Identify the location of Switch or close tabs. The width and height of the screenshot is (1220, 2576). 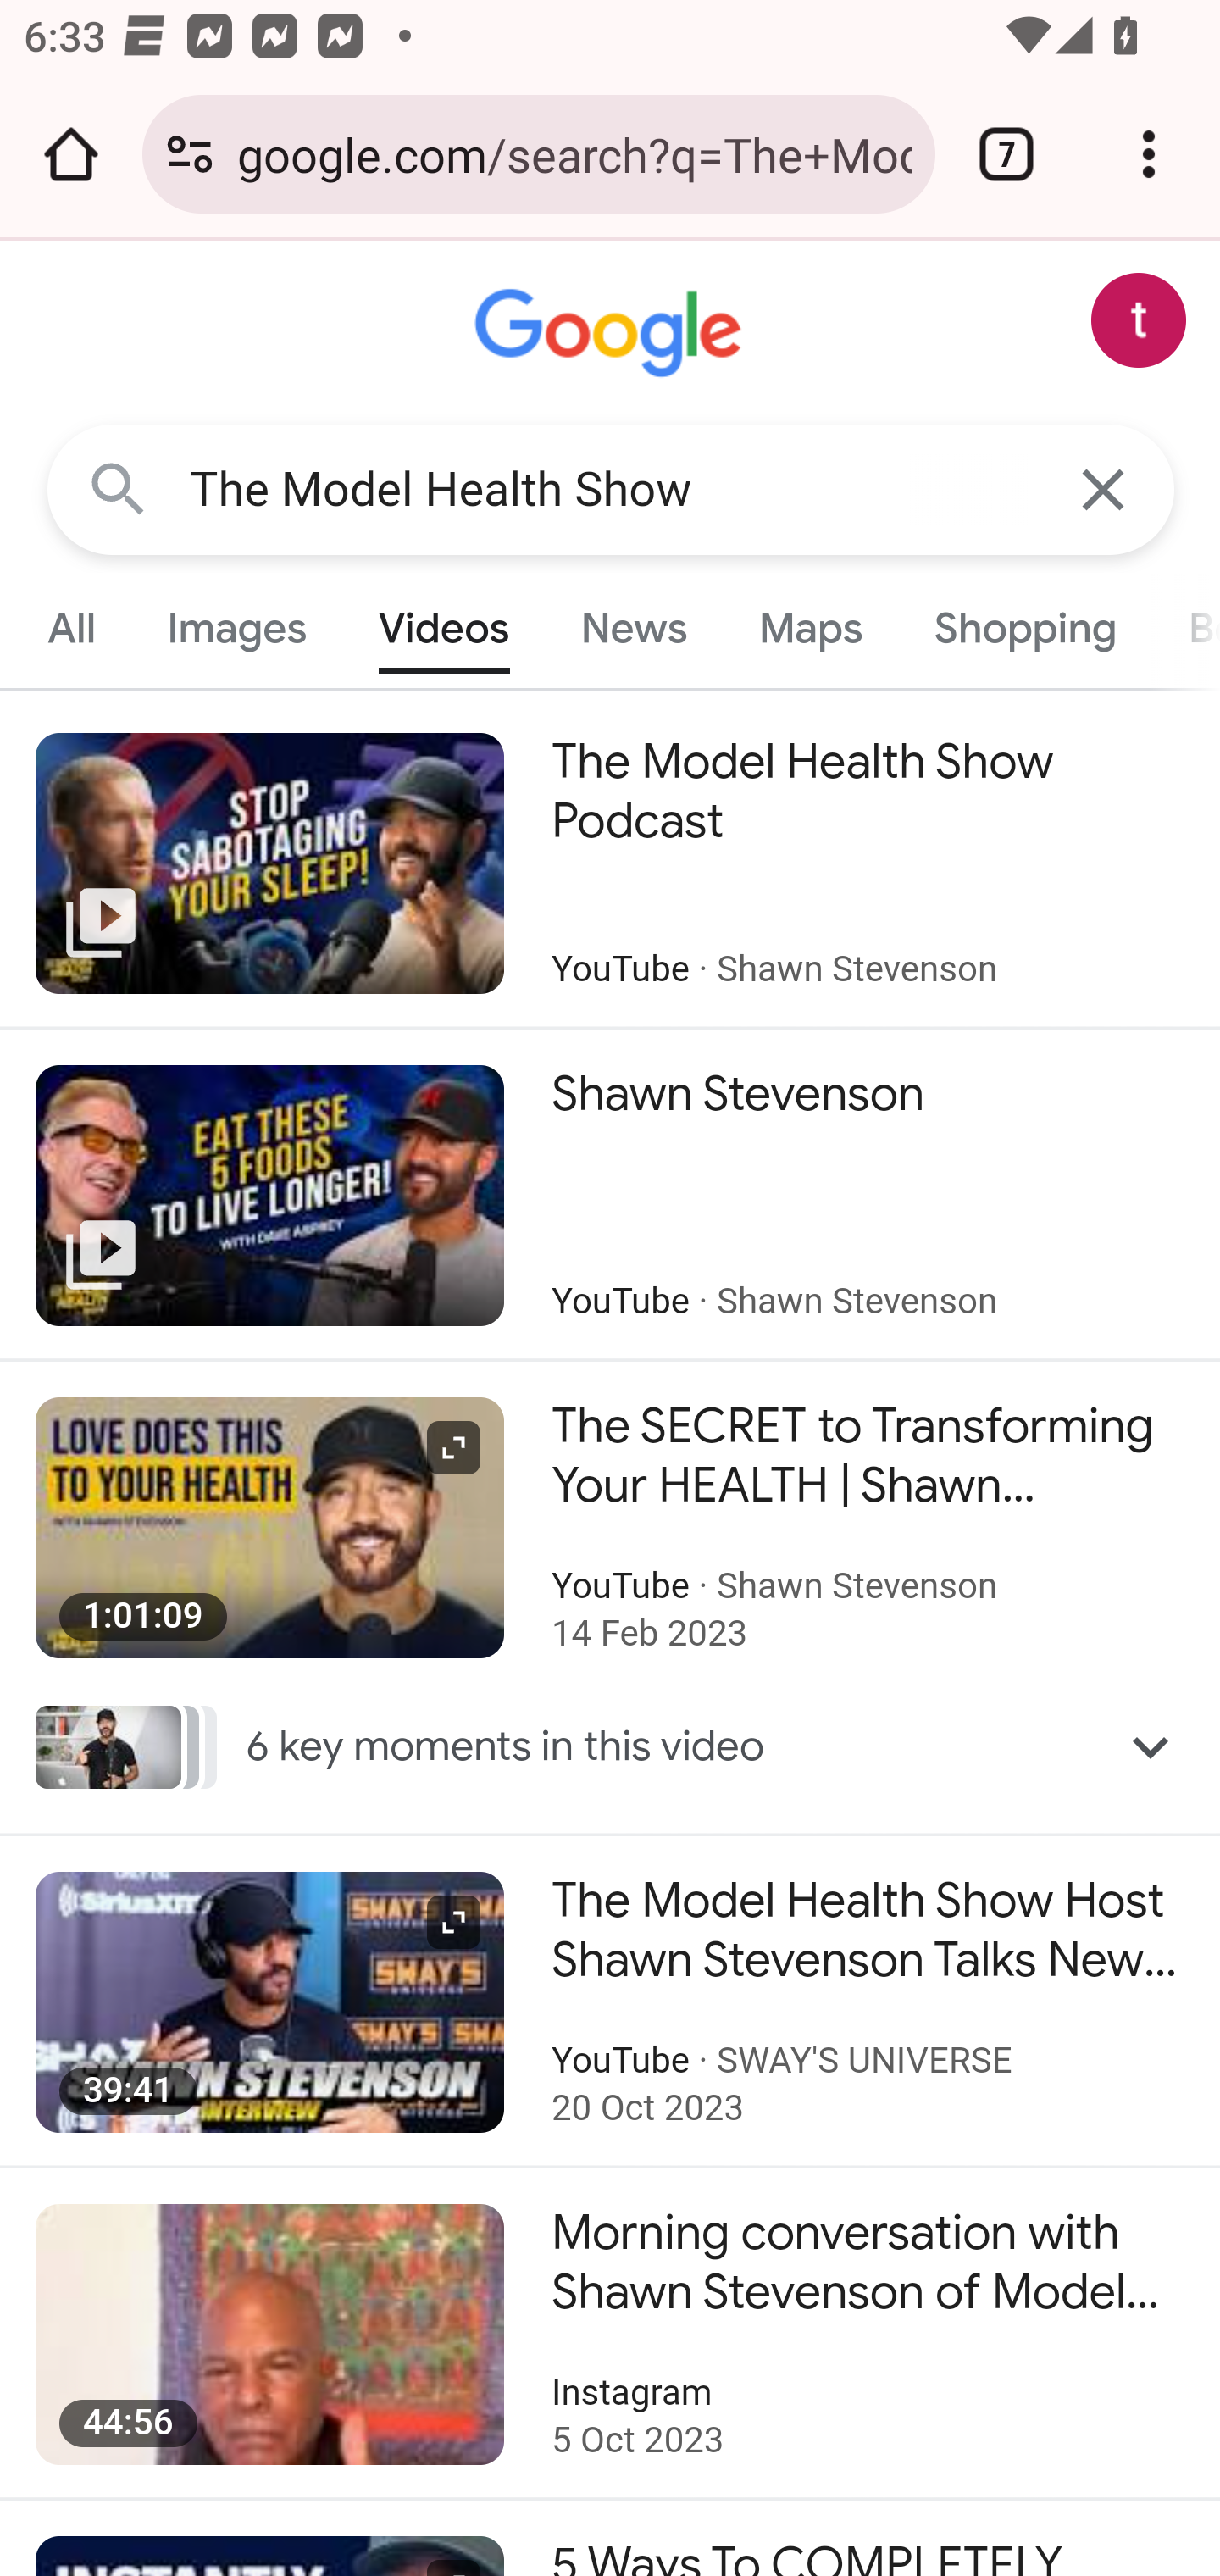
(1006, 154).